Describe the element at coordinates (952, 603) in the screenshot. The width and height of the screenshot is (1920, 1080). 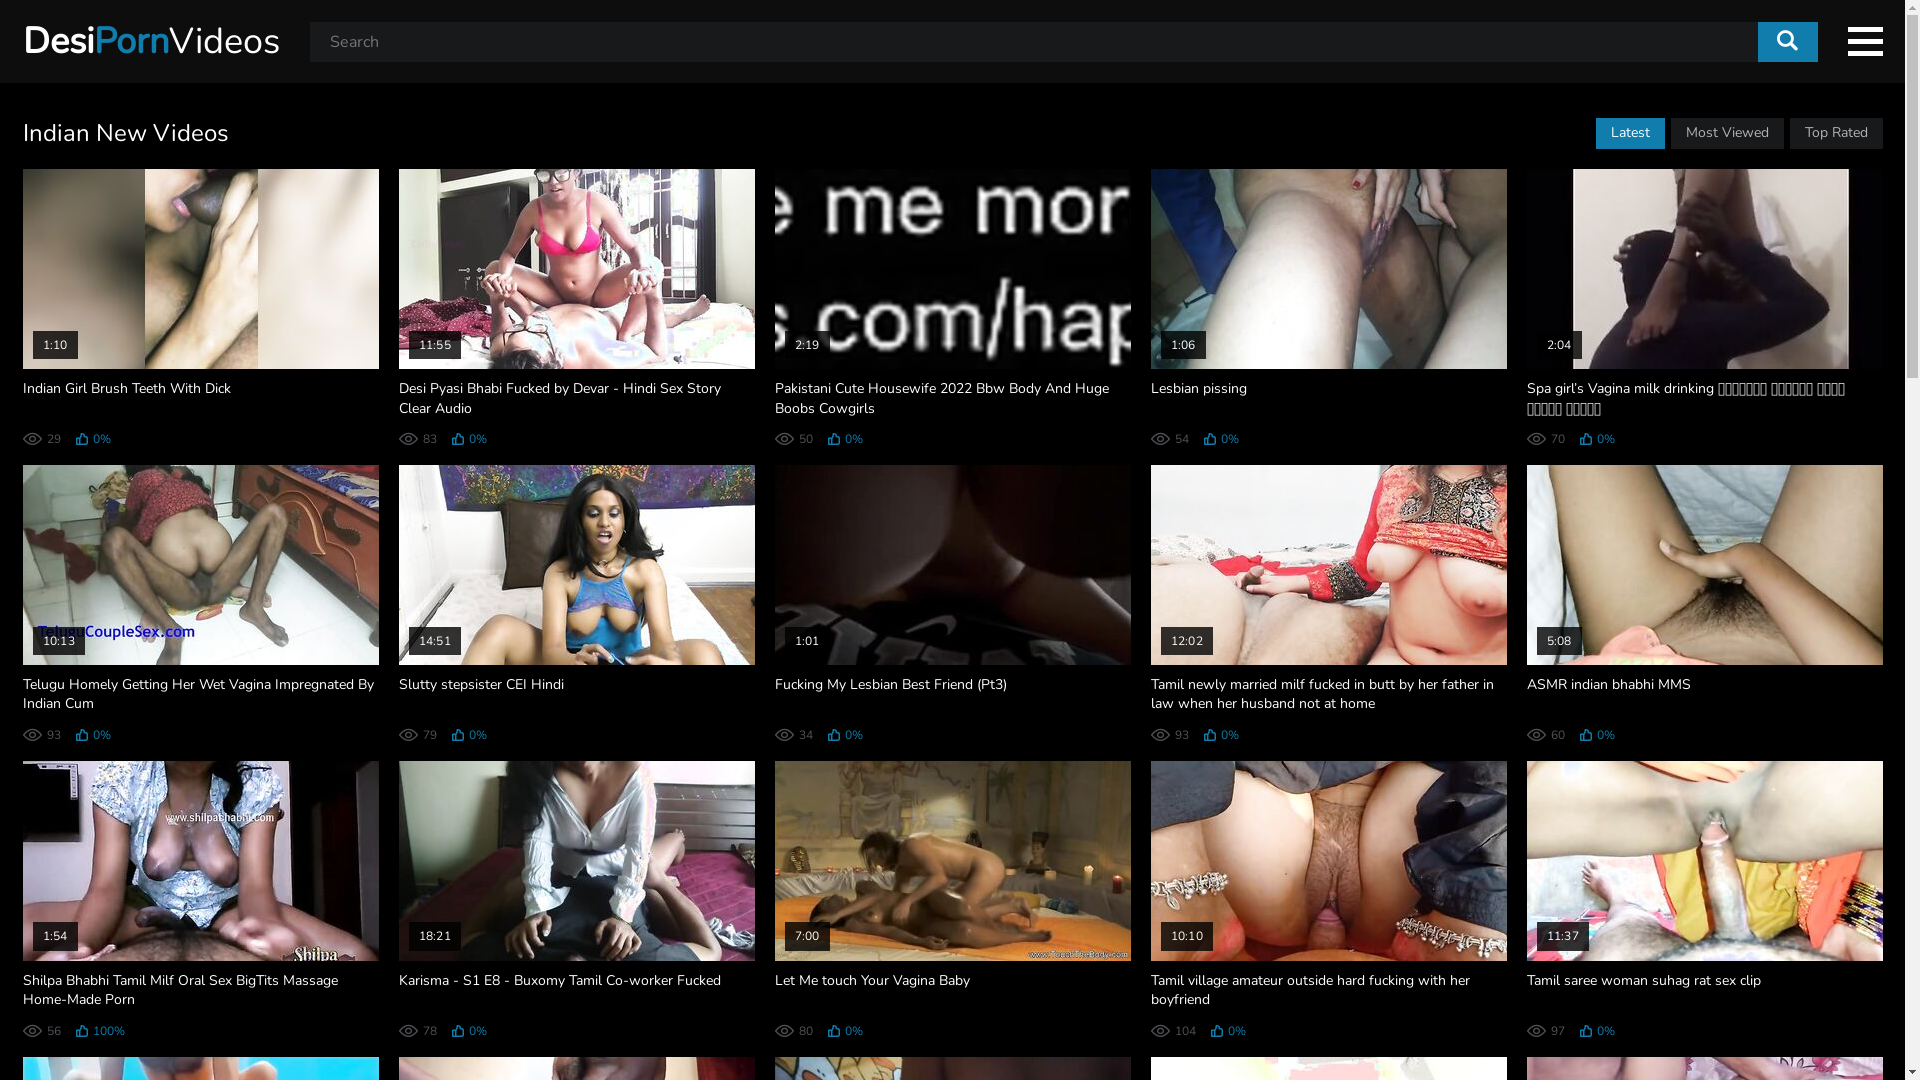
I see `1:01
Fucking My Lesbian Best Friend (Pt3)
34
0%` at that location.